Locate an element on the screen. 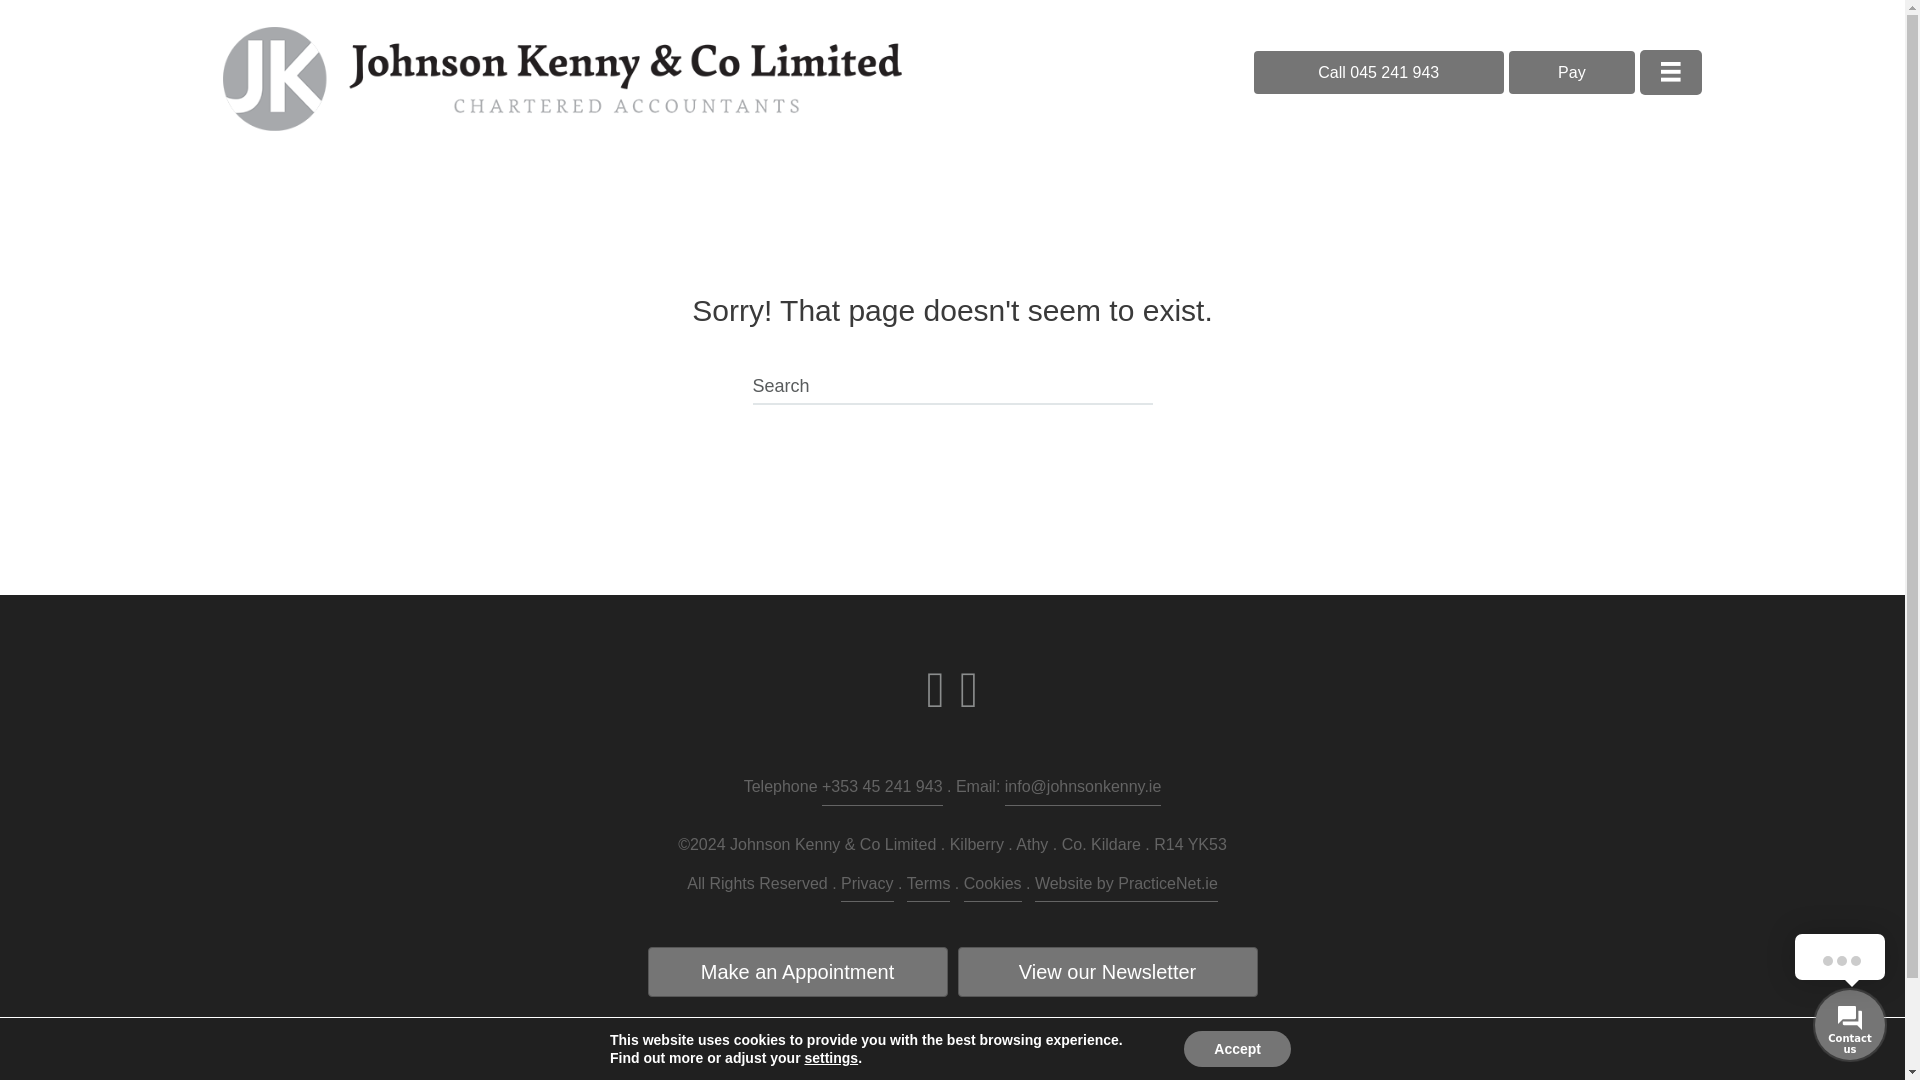  Terms is located at coordinates (928, 886).